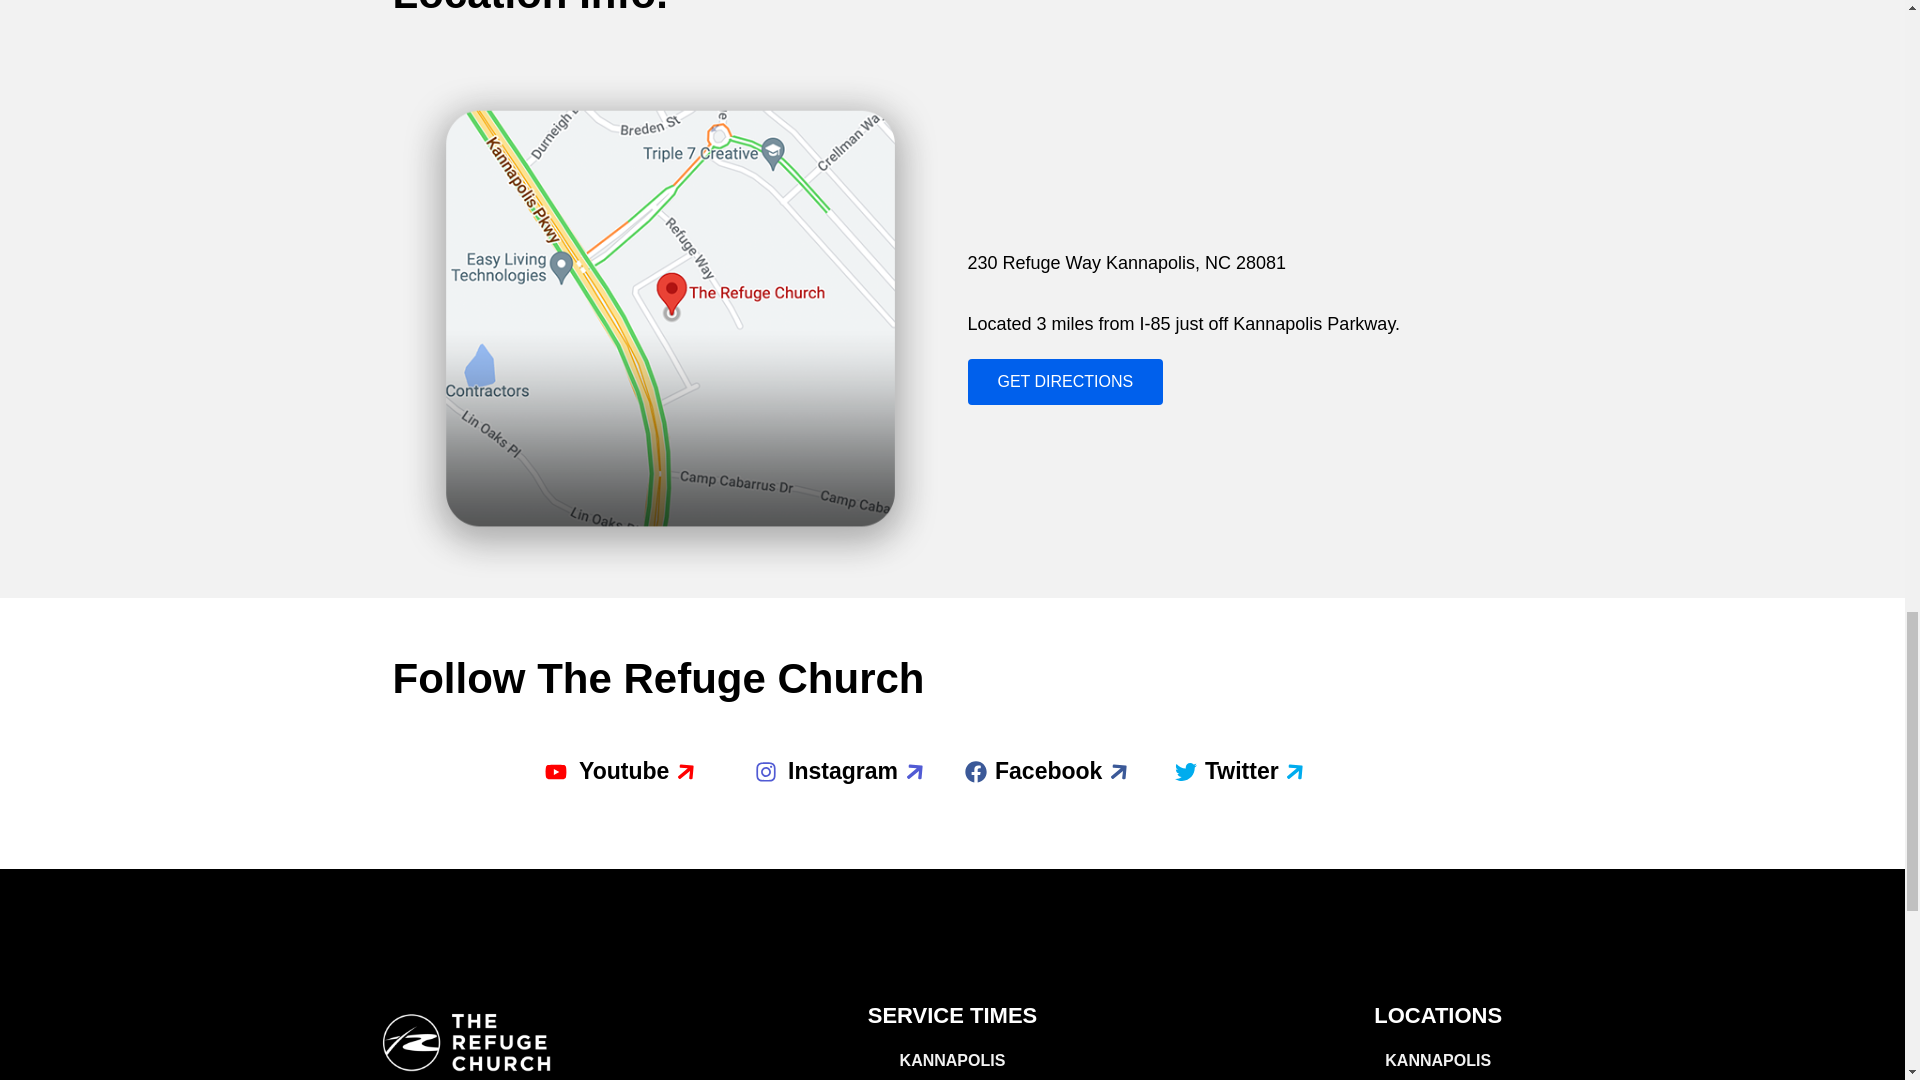 The width and height of the screenshot is (1920, 1080). What do you see at coordinates (604, 772) in the screenshot?
I see `Youtube` at bounding box center [604, 772].